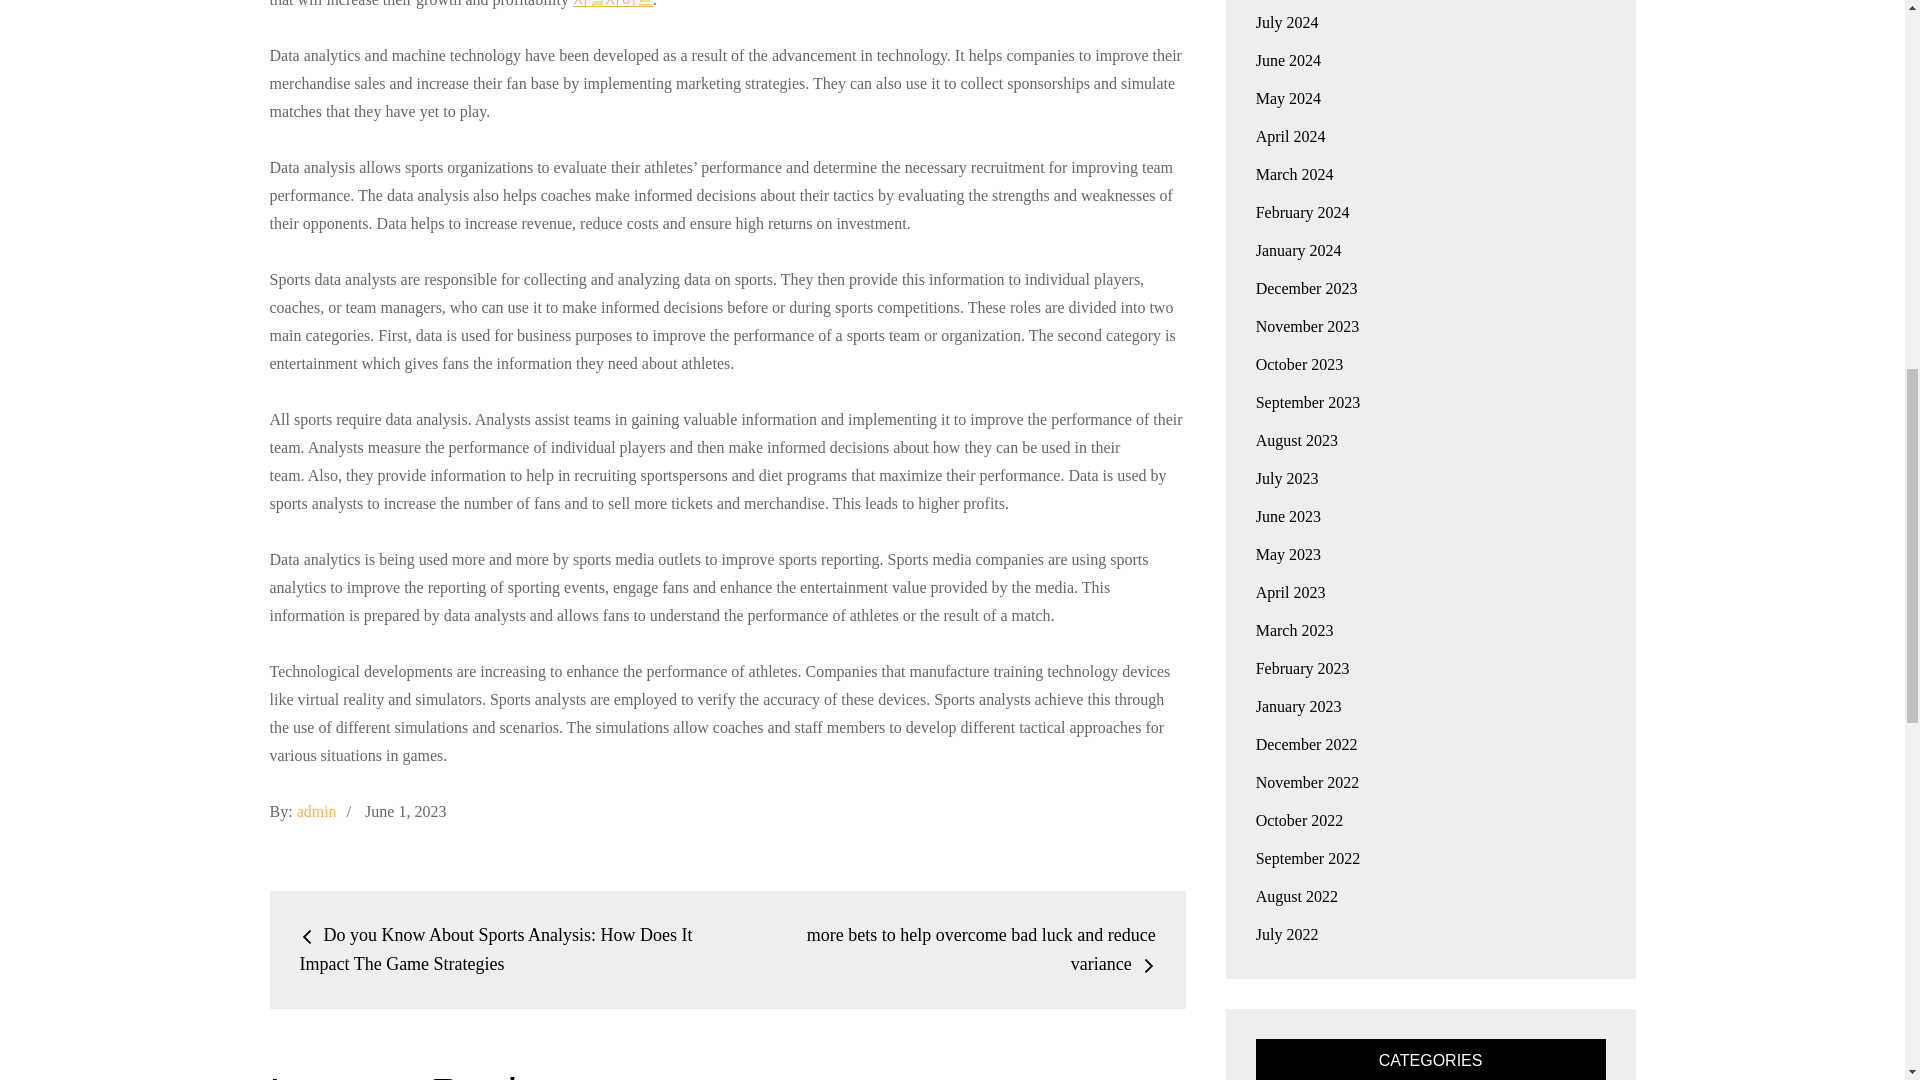 The width and height of the screenshot is (1920, 1080). Describe the element at coordinates (1302, 212) in the screenshot. I see `February 2024` at that location.